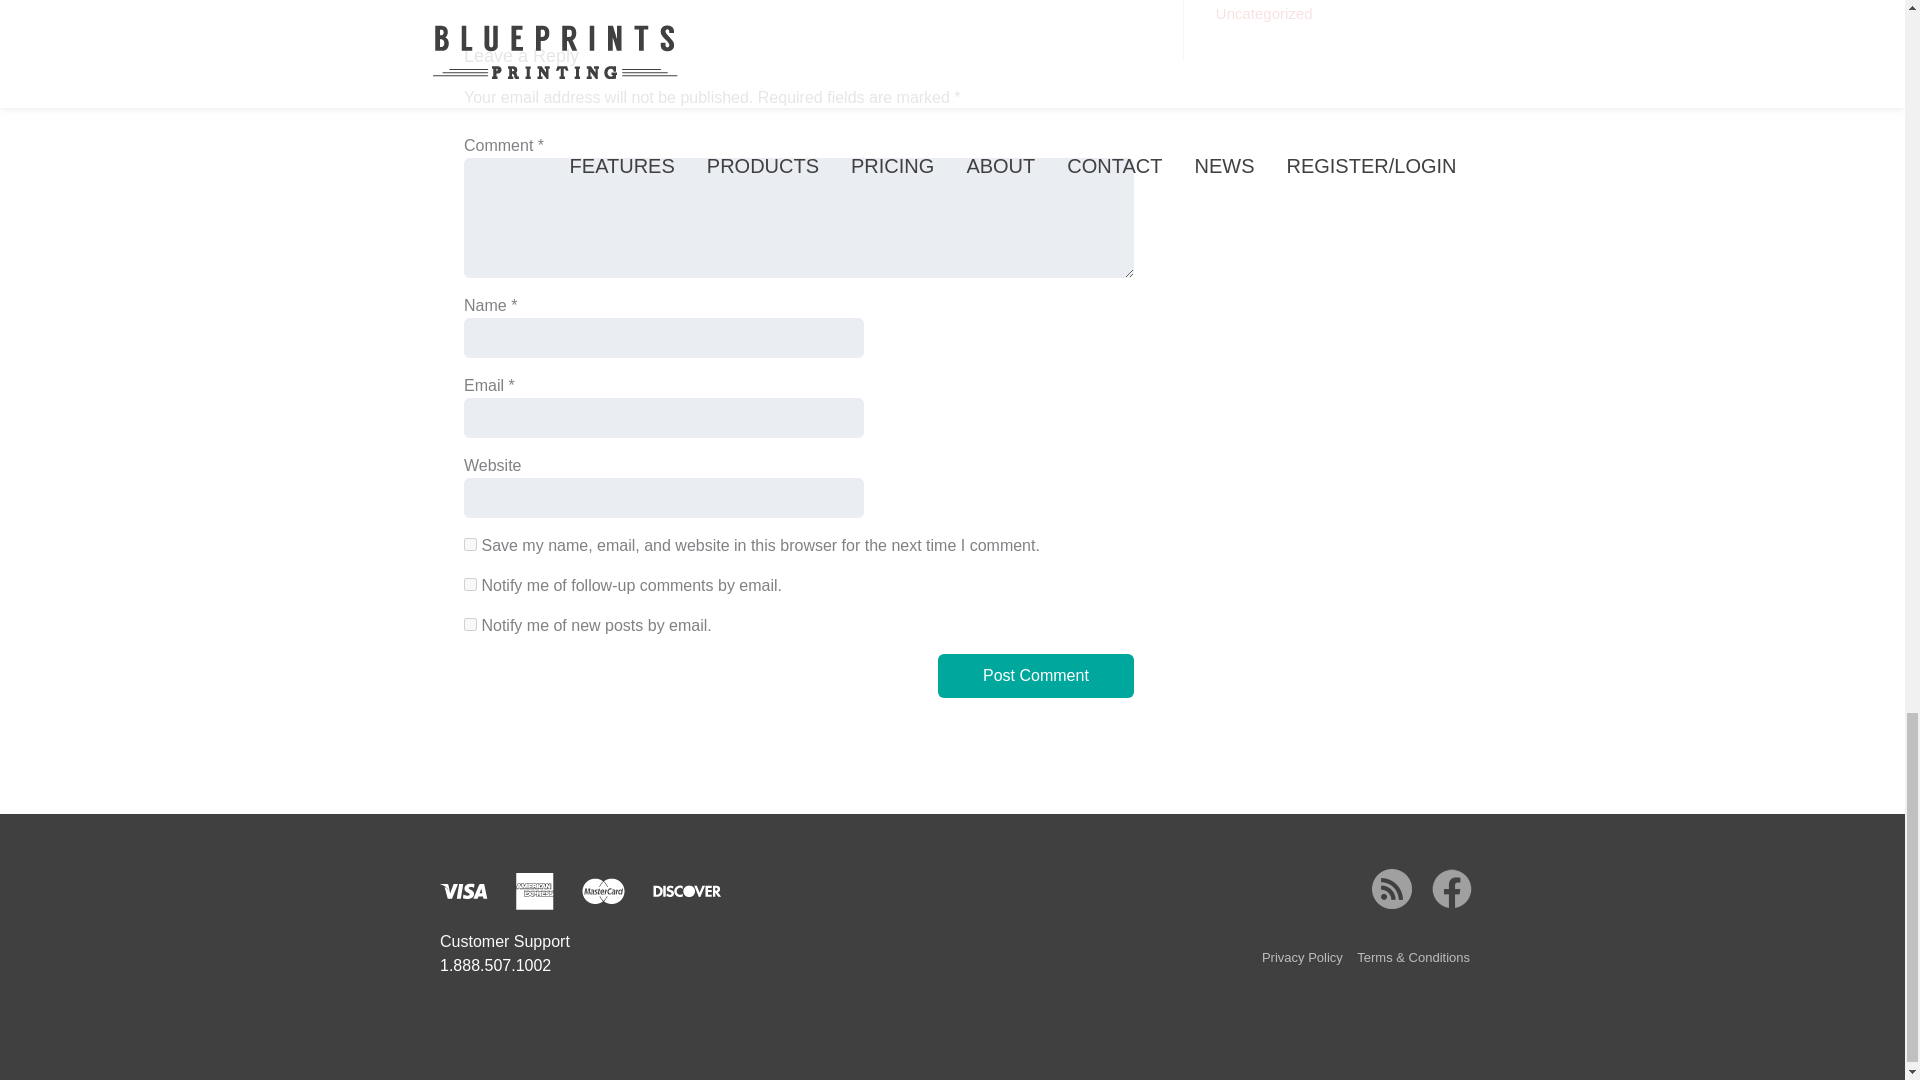  Describe the element at coordinates (470, 544) in the screenshot. I see `yes` at that location.